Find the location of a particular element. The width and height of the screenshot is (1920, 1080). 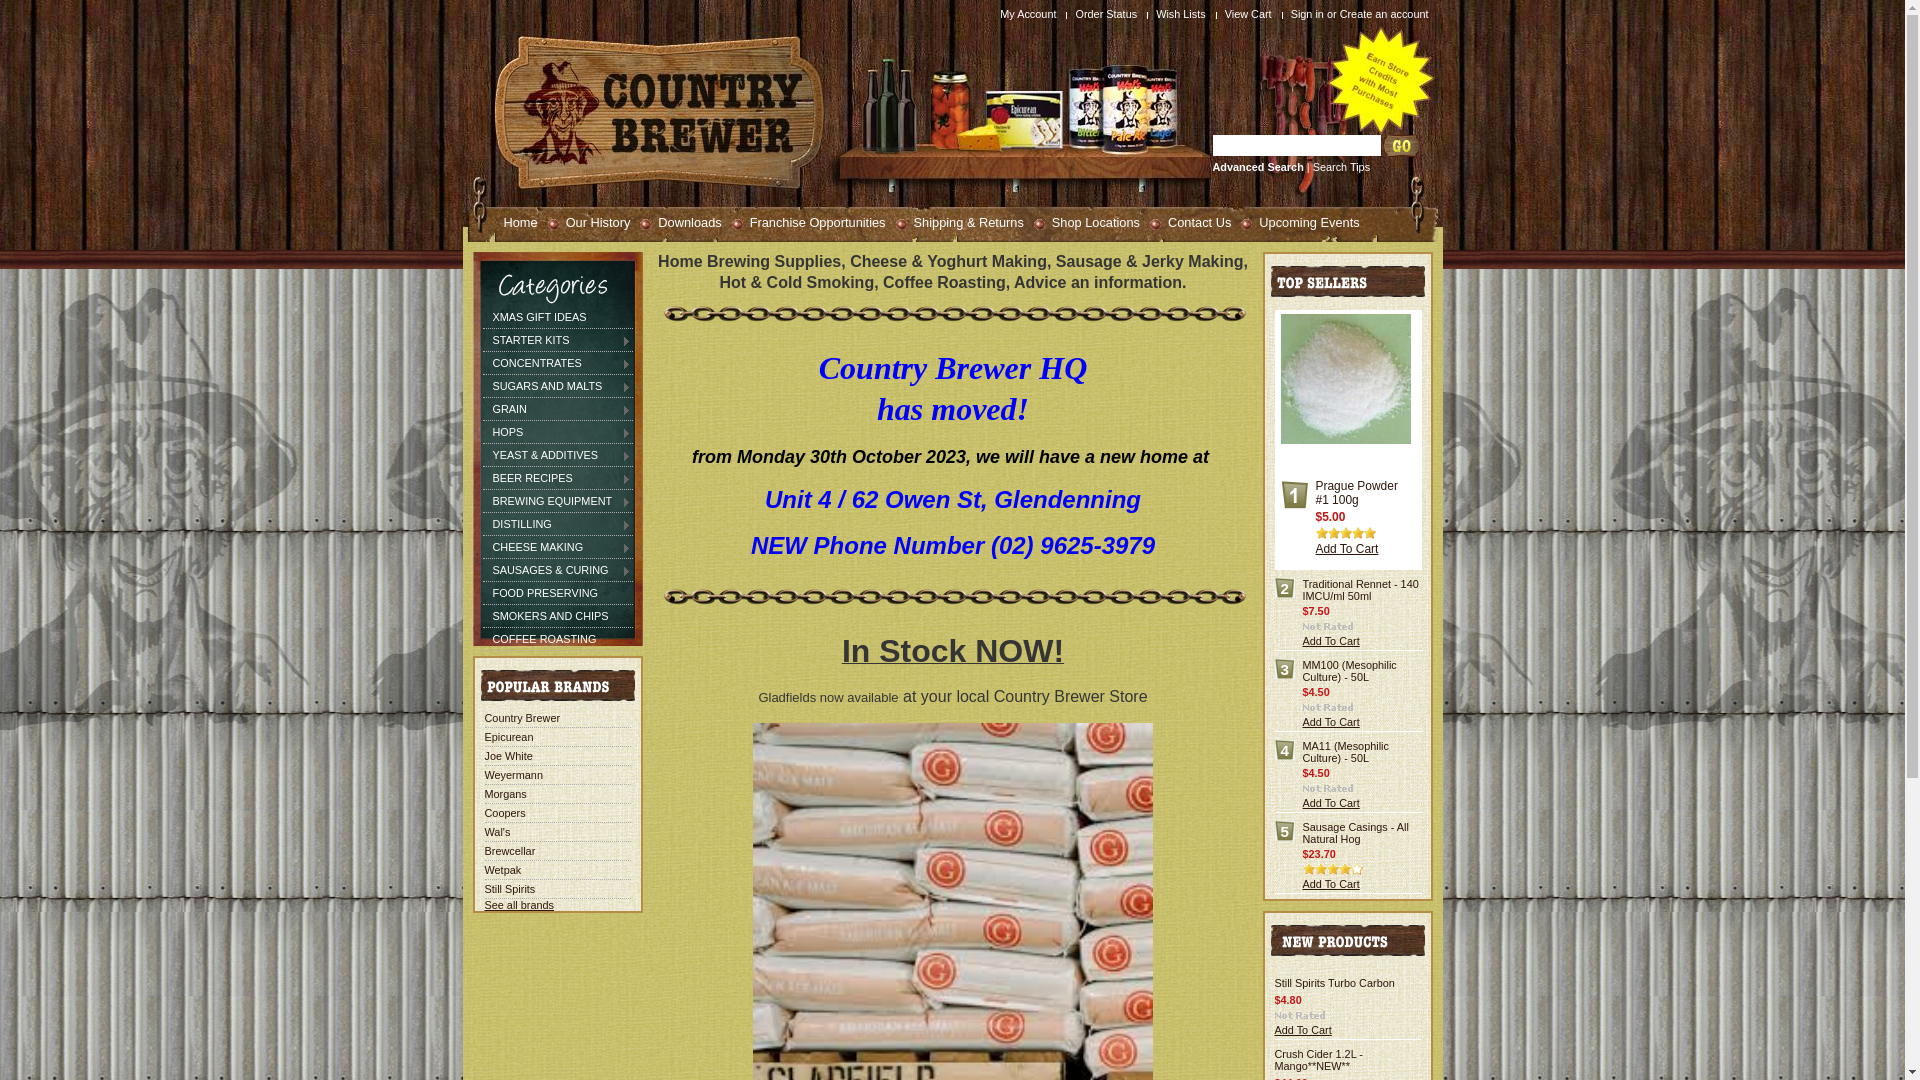

Brewcellar is located at coordinates (510, 851).